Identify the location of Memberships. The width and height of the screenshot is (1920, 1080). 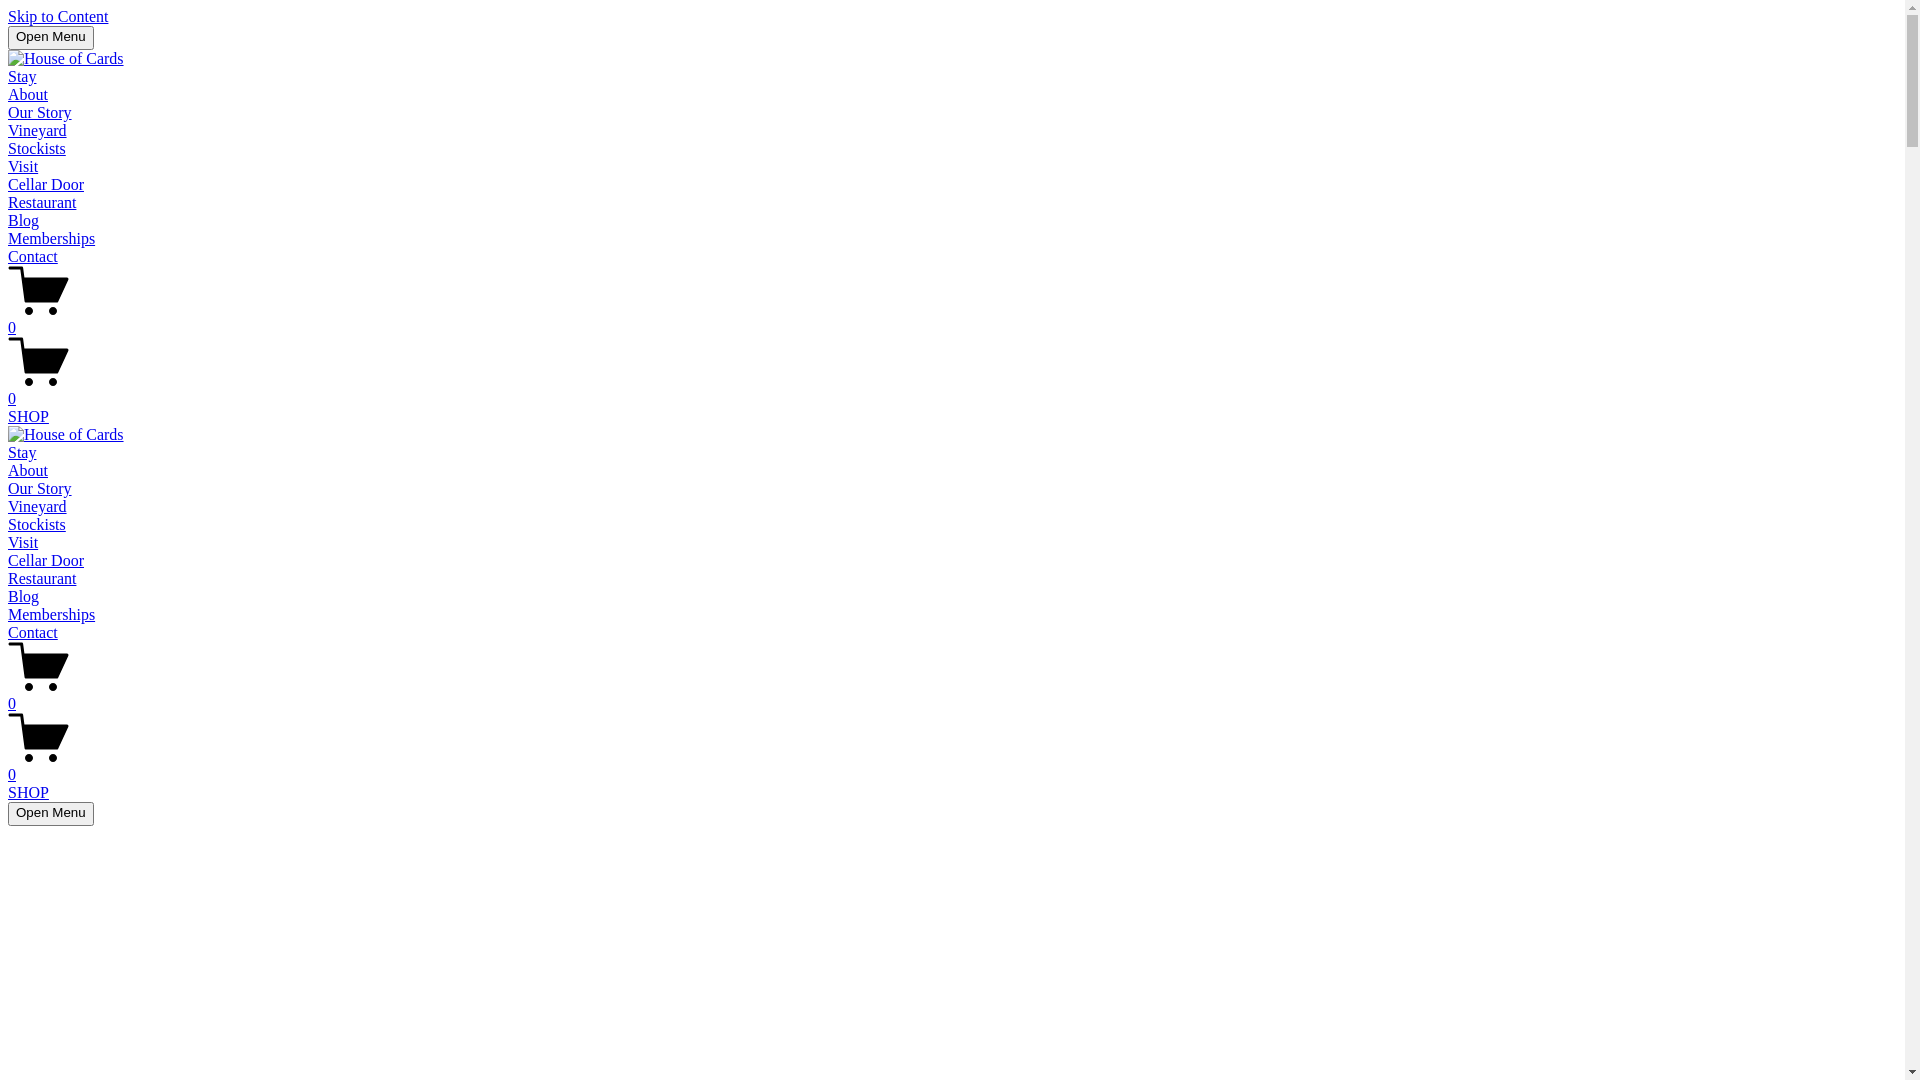
(52, 238).